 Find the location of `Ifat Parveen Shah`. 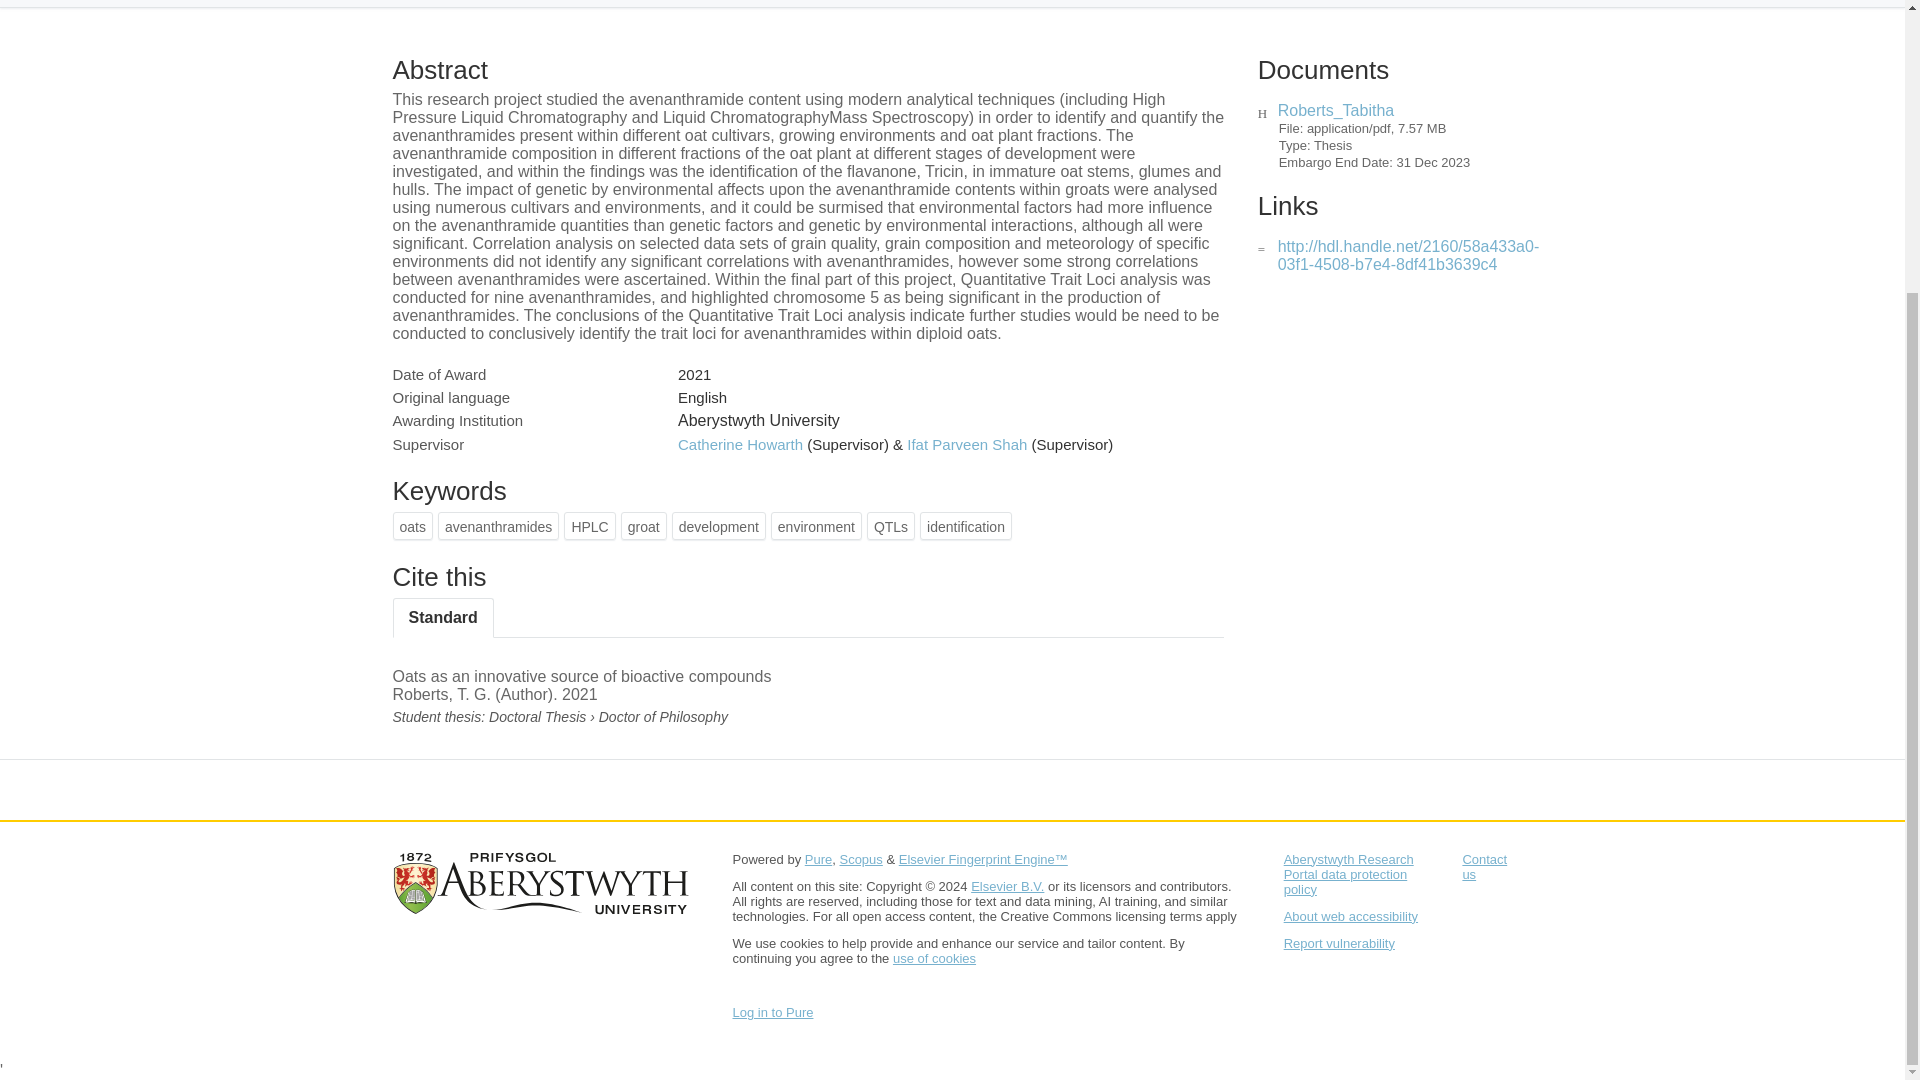

Ifat Parveen Shah is located at coordinates (966, 444).